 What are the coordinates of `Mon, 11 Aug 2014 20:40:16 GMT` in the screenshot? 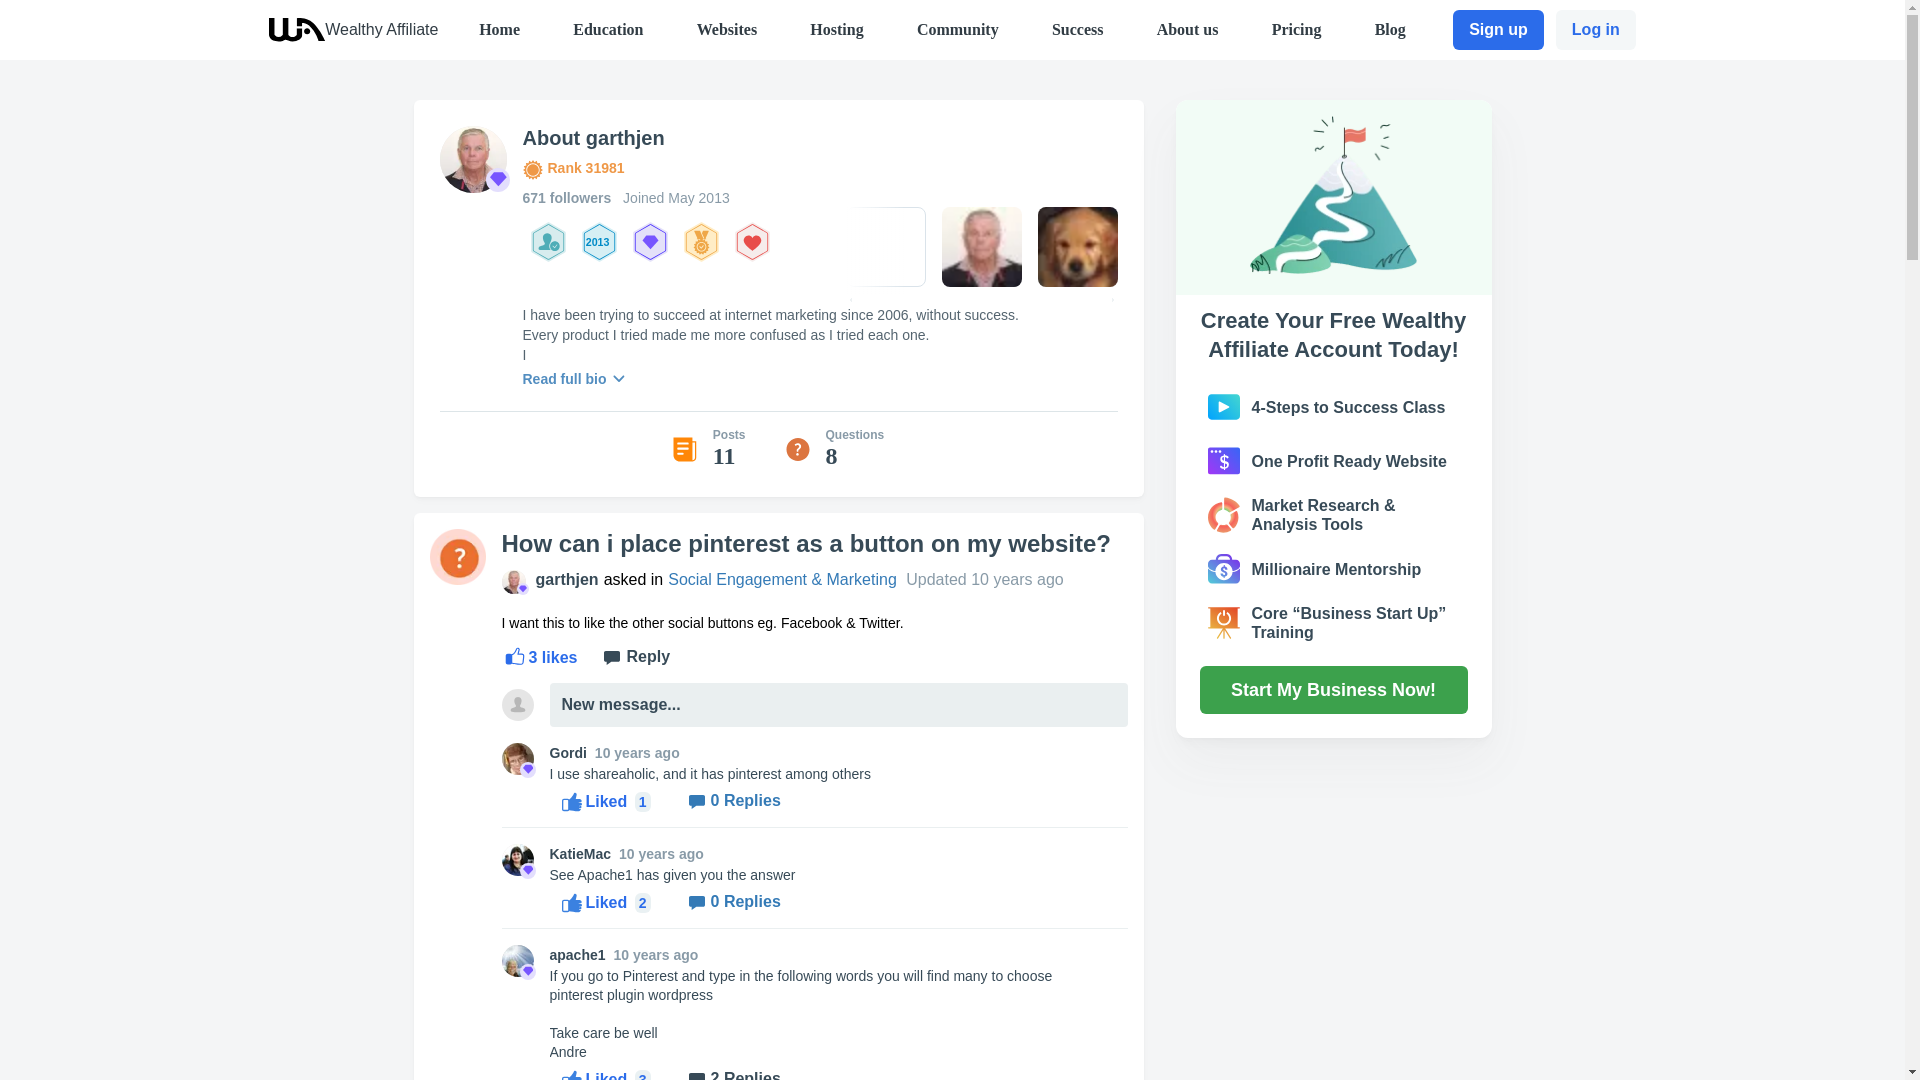 It's located at (661, 853).